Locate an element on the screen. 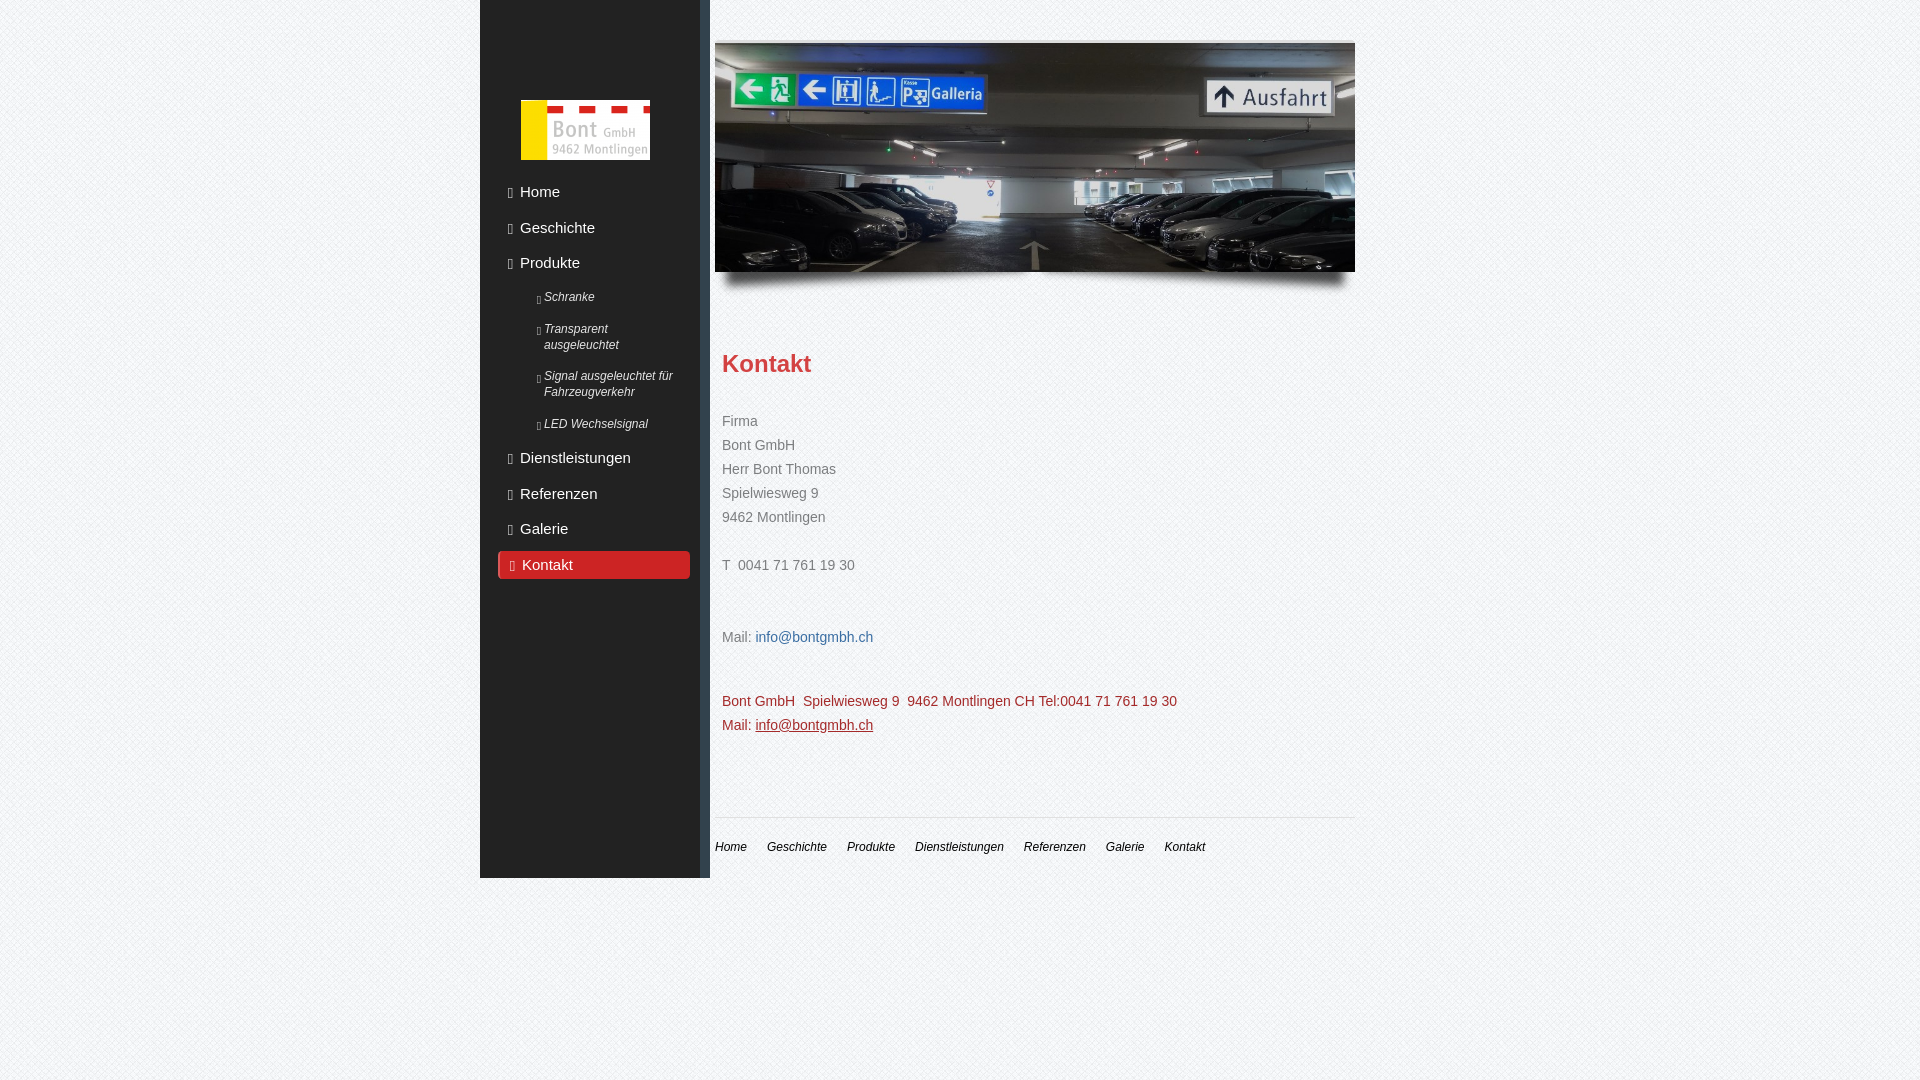  info@bontgmbh.ch is located at coordinates (814, 637).